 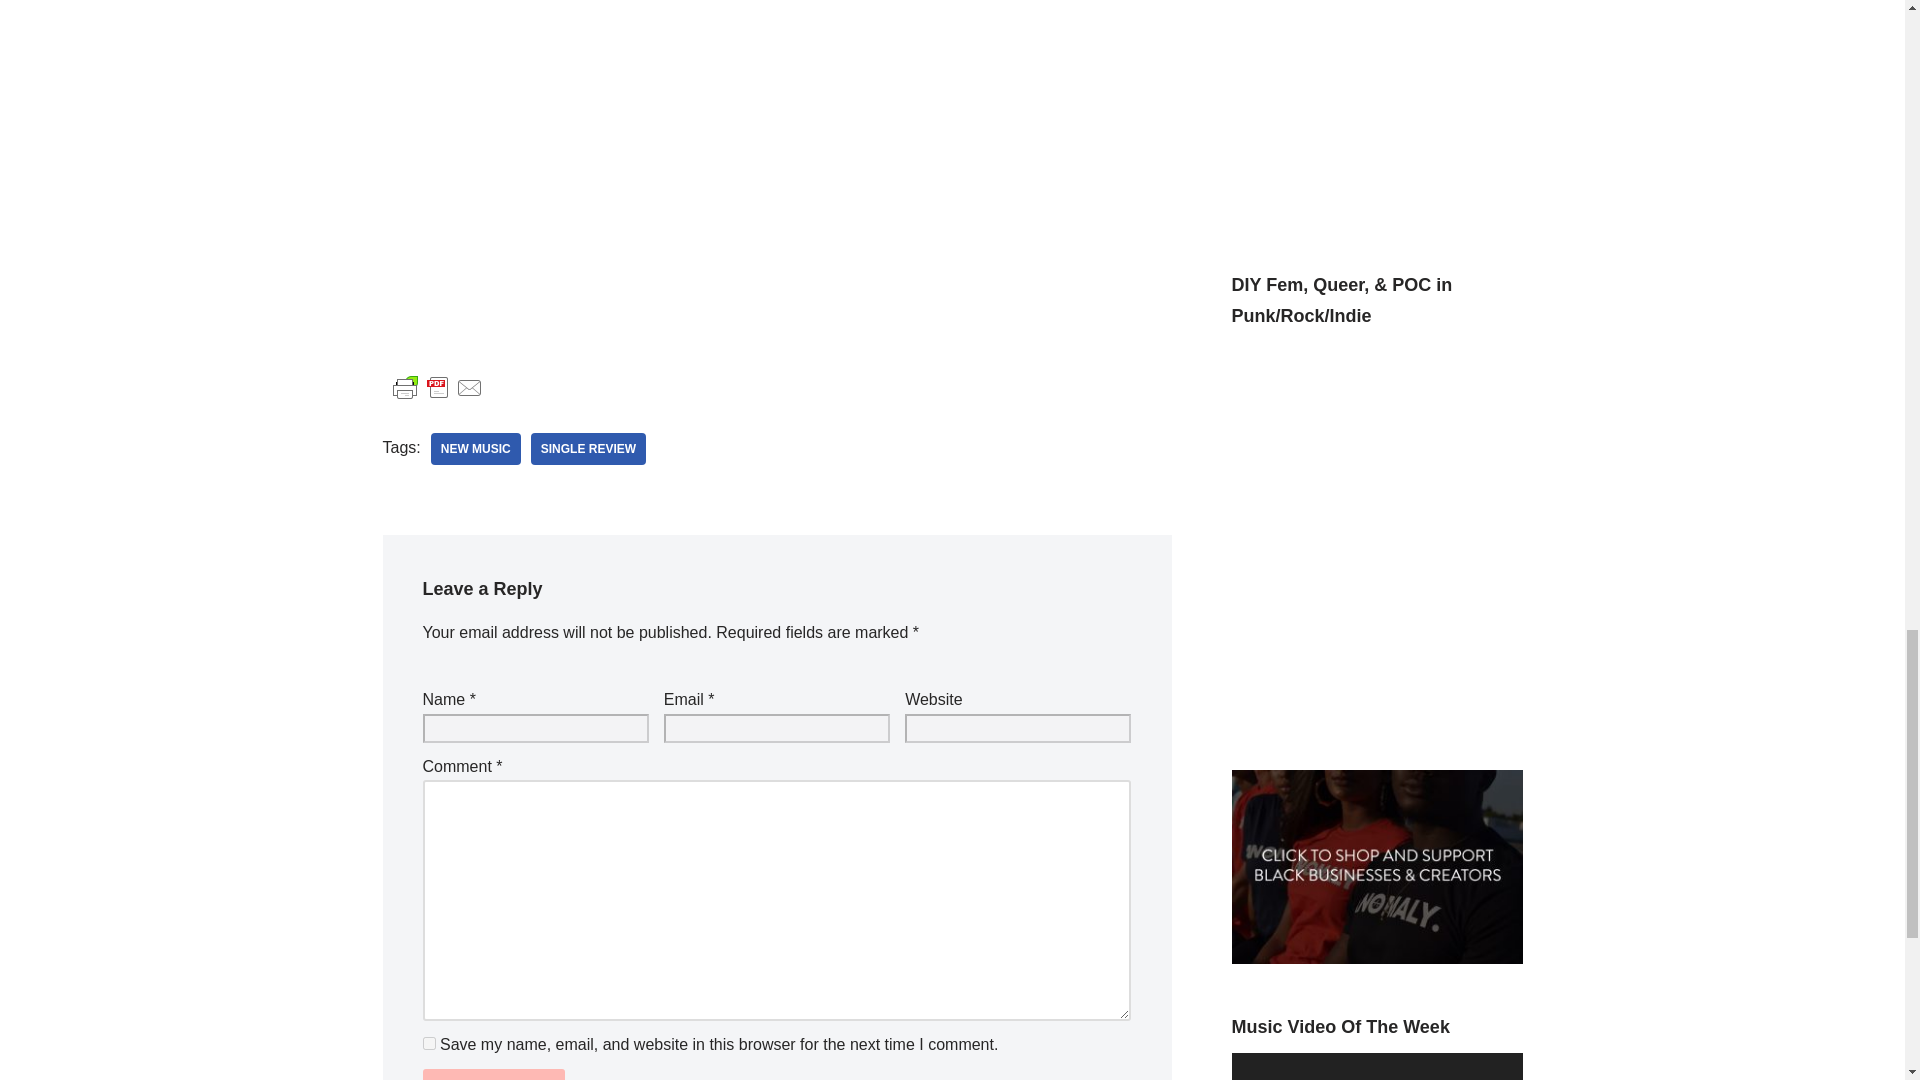 I want to click on Post Comment, so click(x=493, y=1074).